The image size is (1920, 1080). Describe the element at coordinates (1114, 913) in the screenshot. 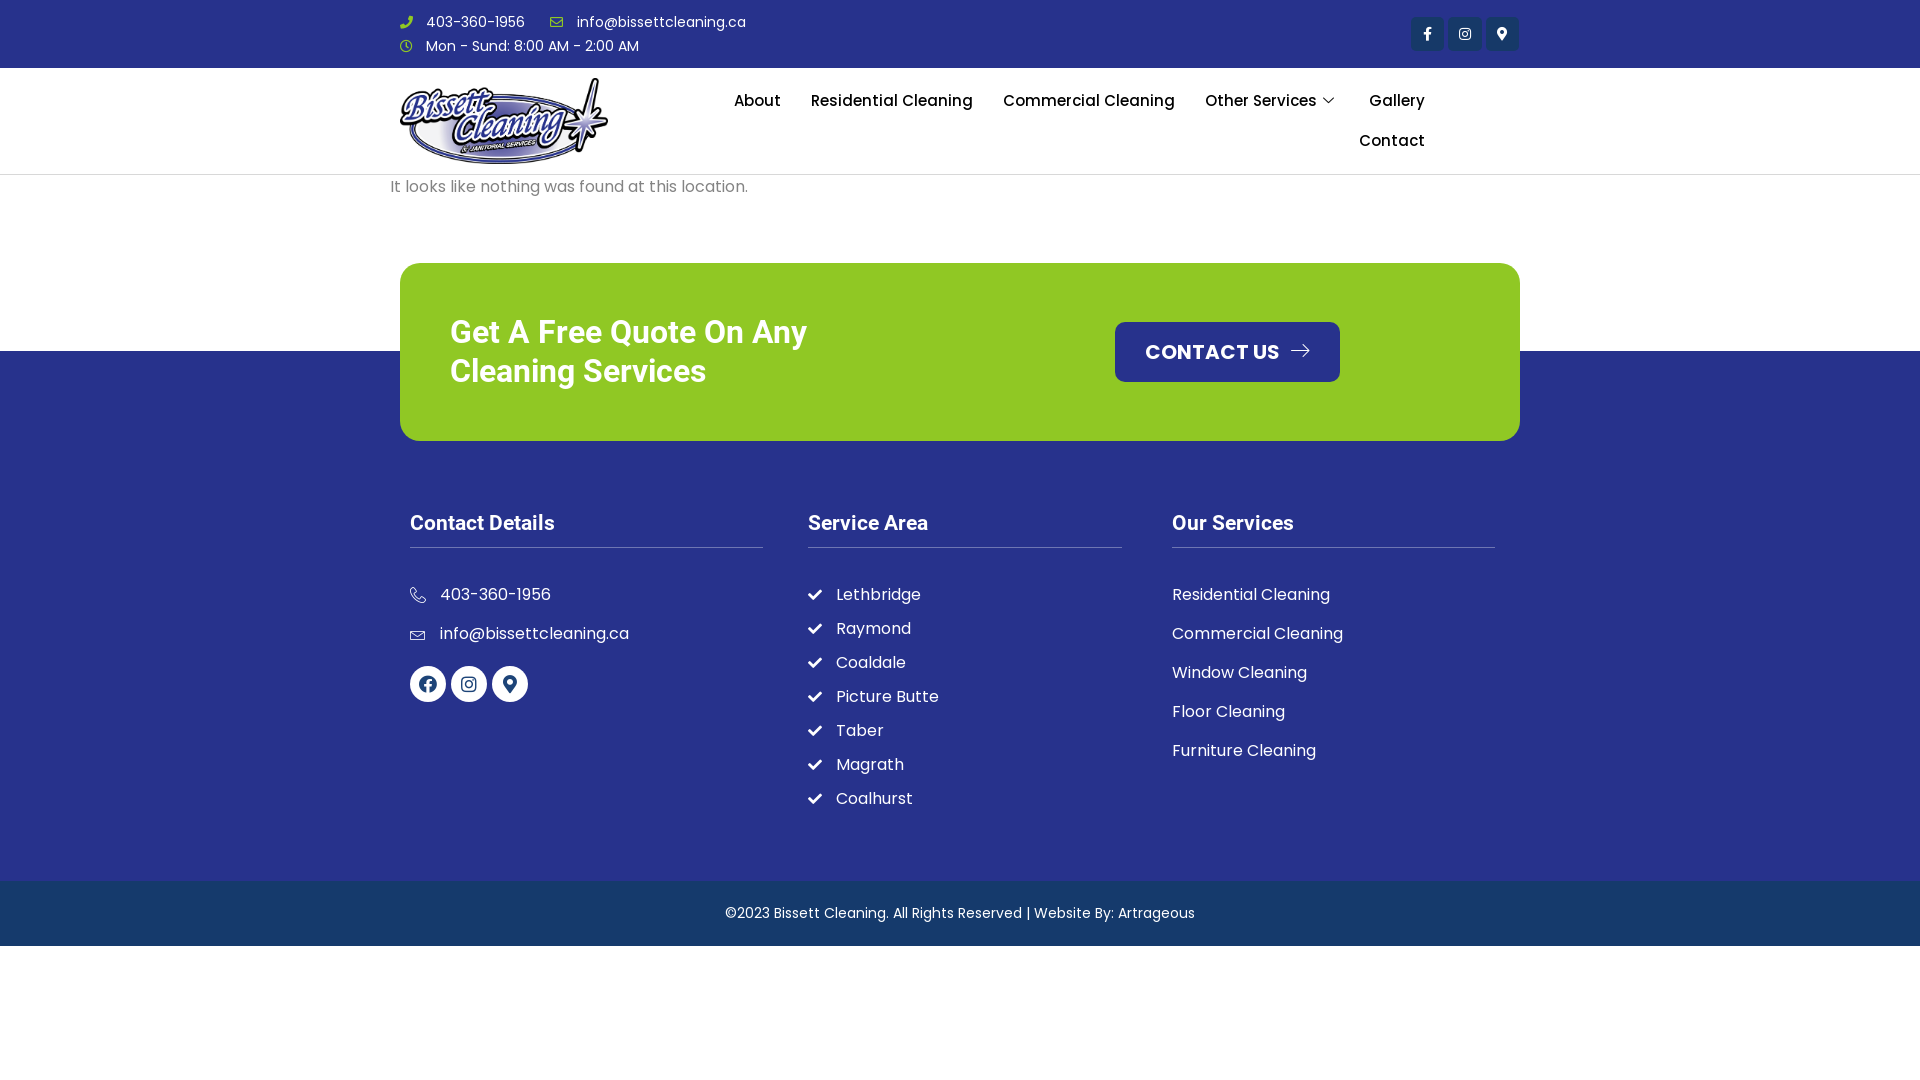

I see `Website By: Artrageous` at that location.